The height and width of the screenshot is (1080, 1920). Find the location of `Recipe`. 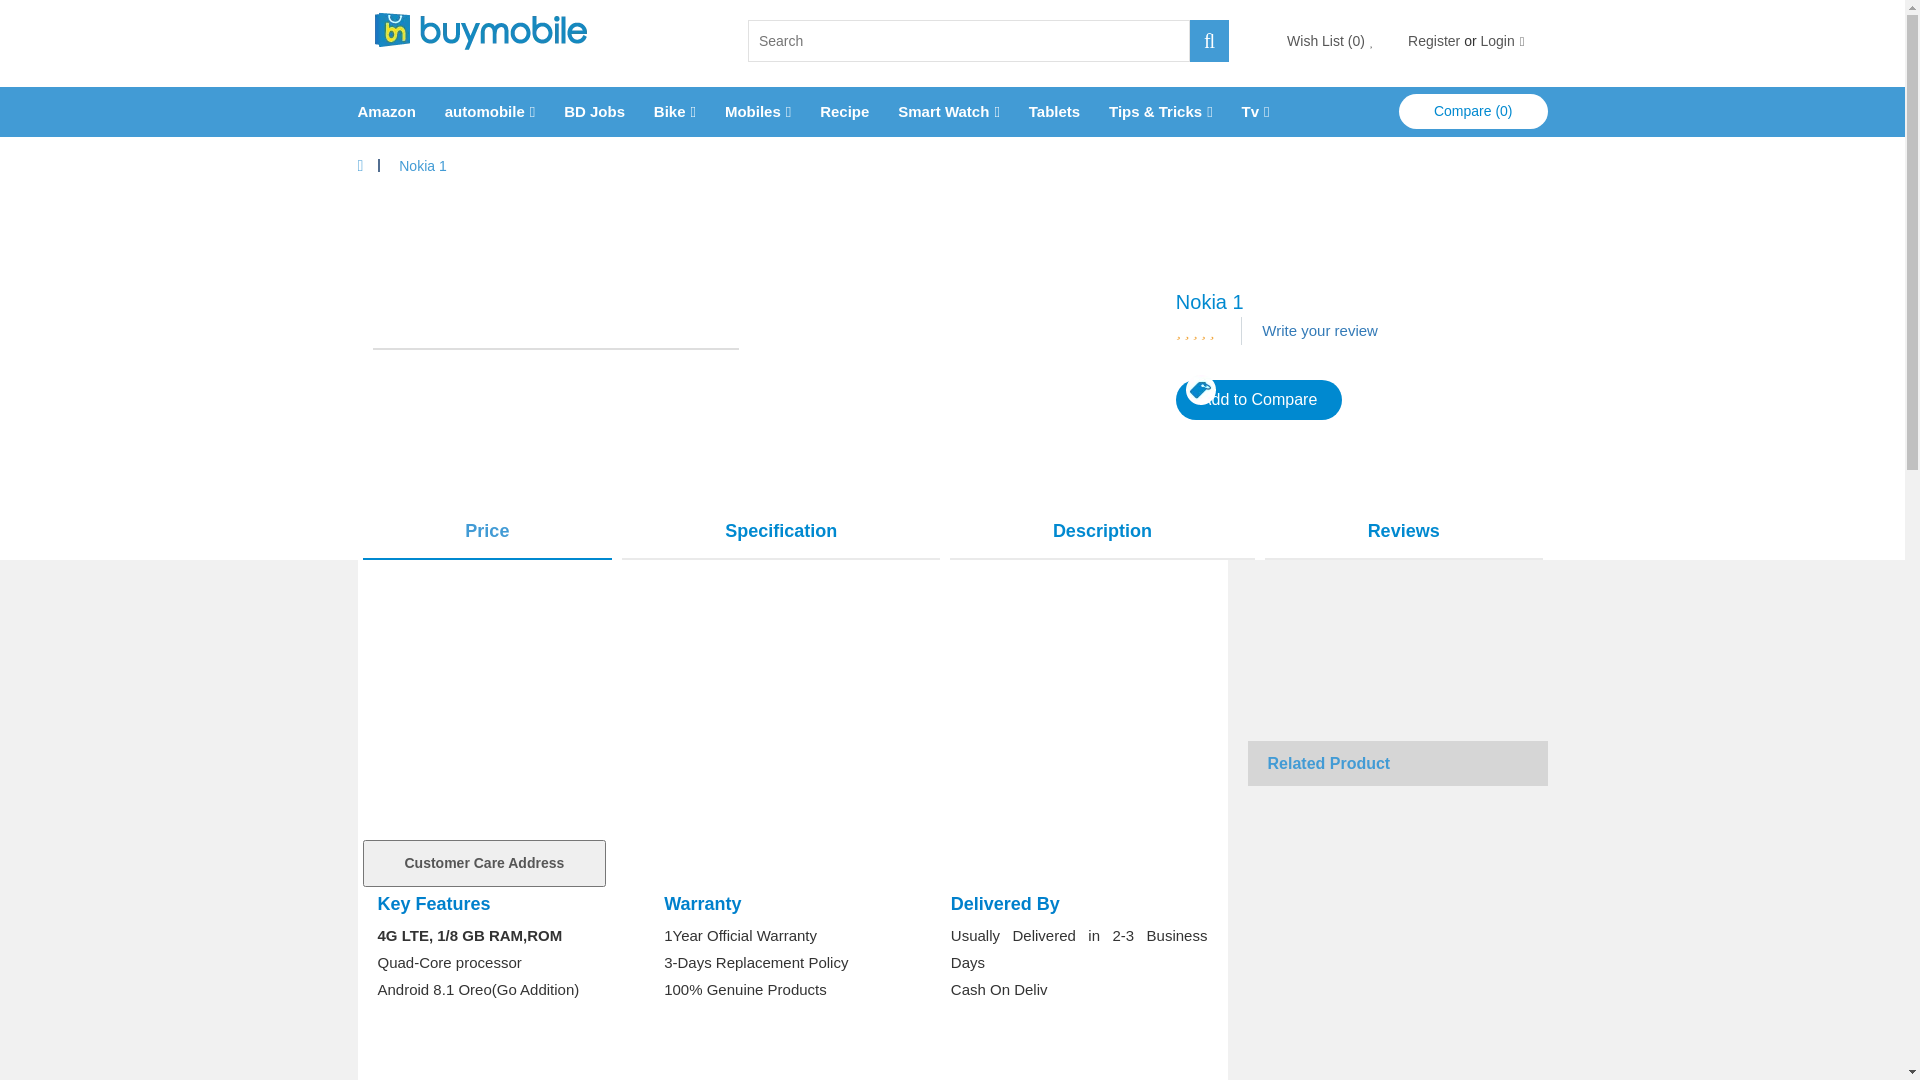

Recipe is located at coordinates (844, 112).